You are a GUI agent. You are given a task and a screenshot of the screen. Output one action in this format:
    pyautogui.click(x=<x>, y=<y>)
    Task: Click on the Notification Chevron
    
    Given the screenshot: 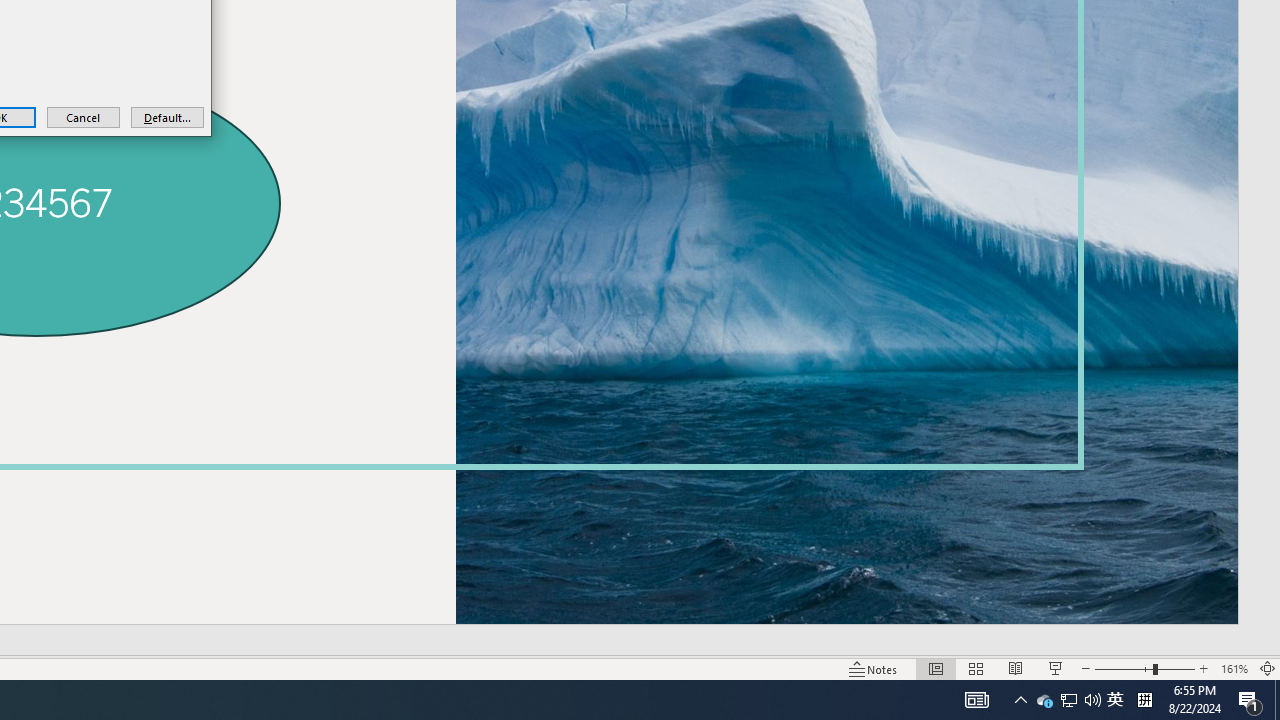 What is the action you would take?
    pyautogui.click(x=1020, y=700)
    